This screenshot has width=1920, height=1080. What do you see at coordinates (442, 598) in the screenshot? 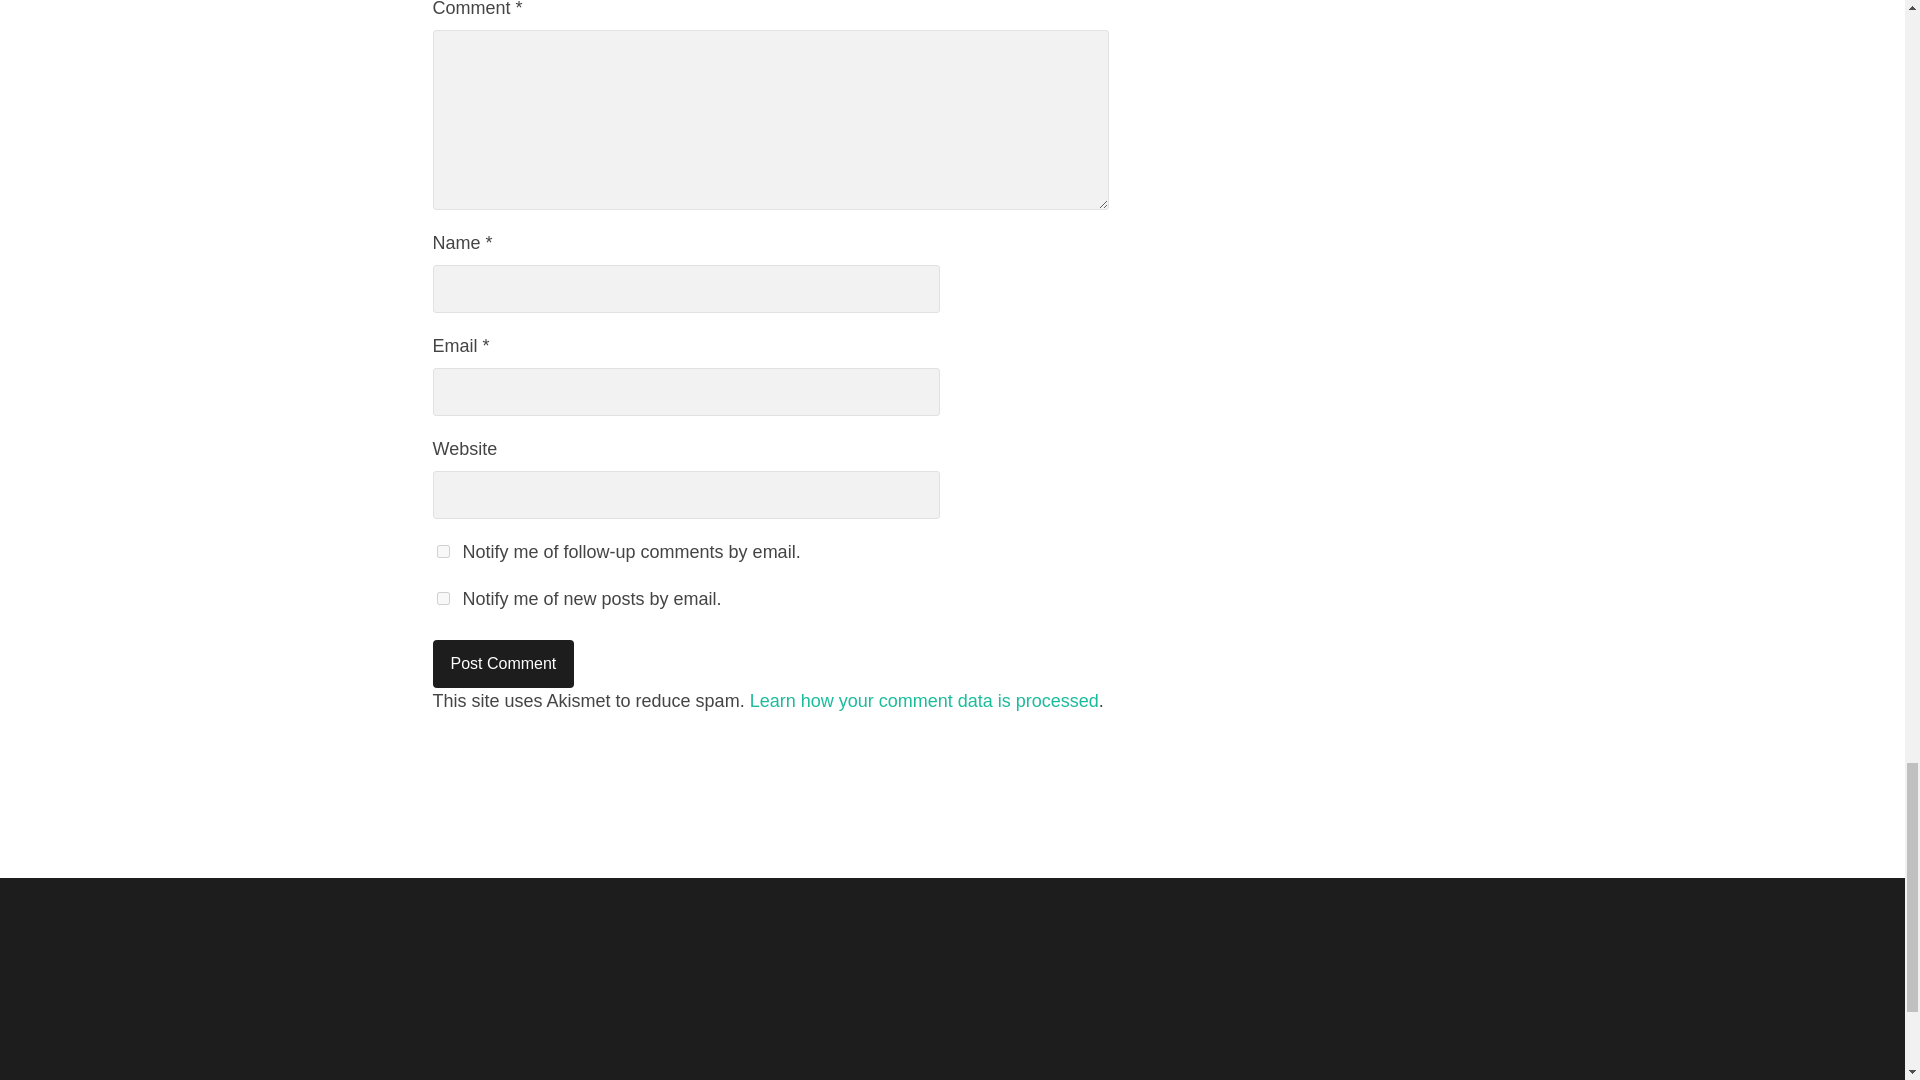
I see `subscribe` at bounding box center [442, 598].